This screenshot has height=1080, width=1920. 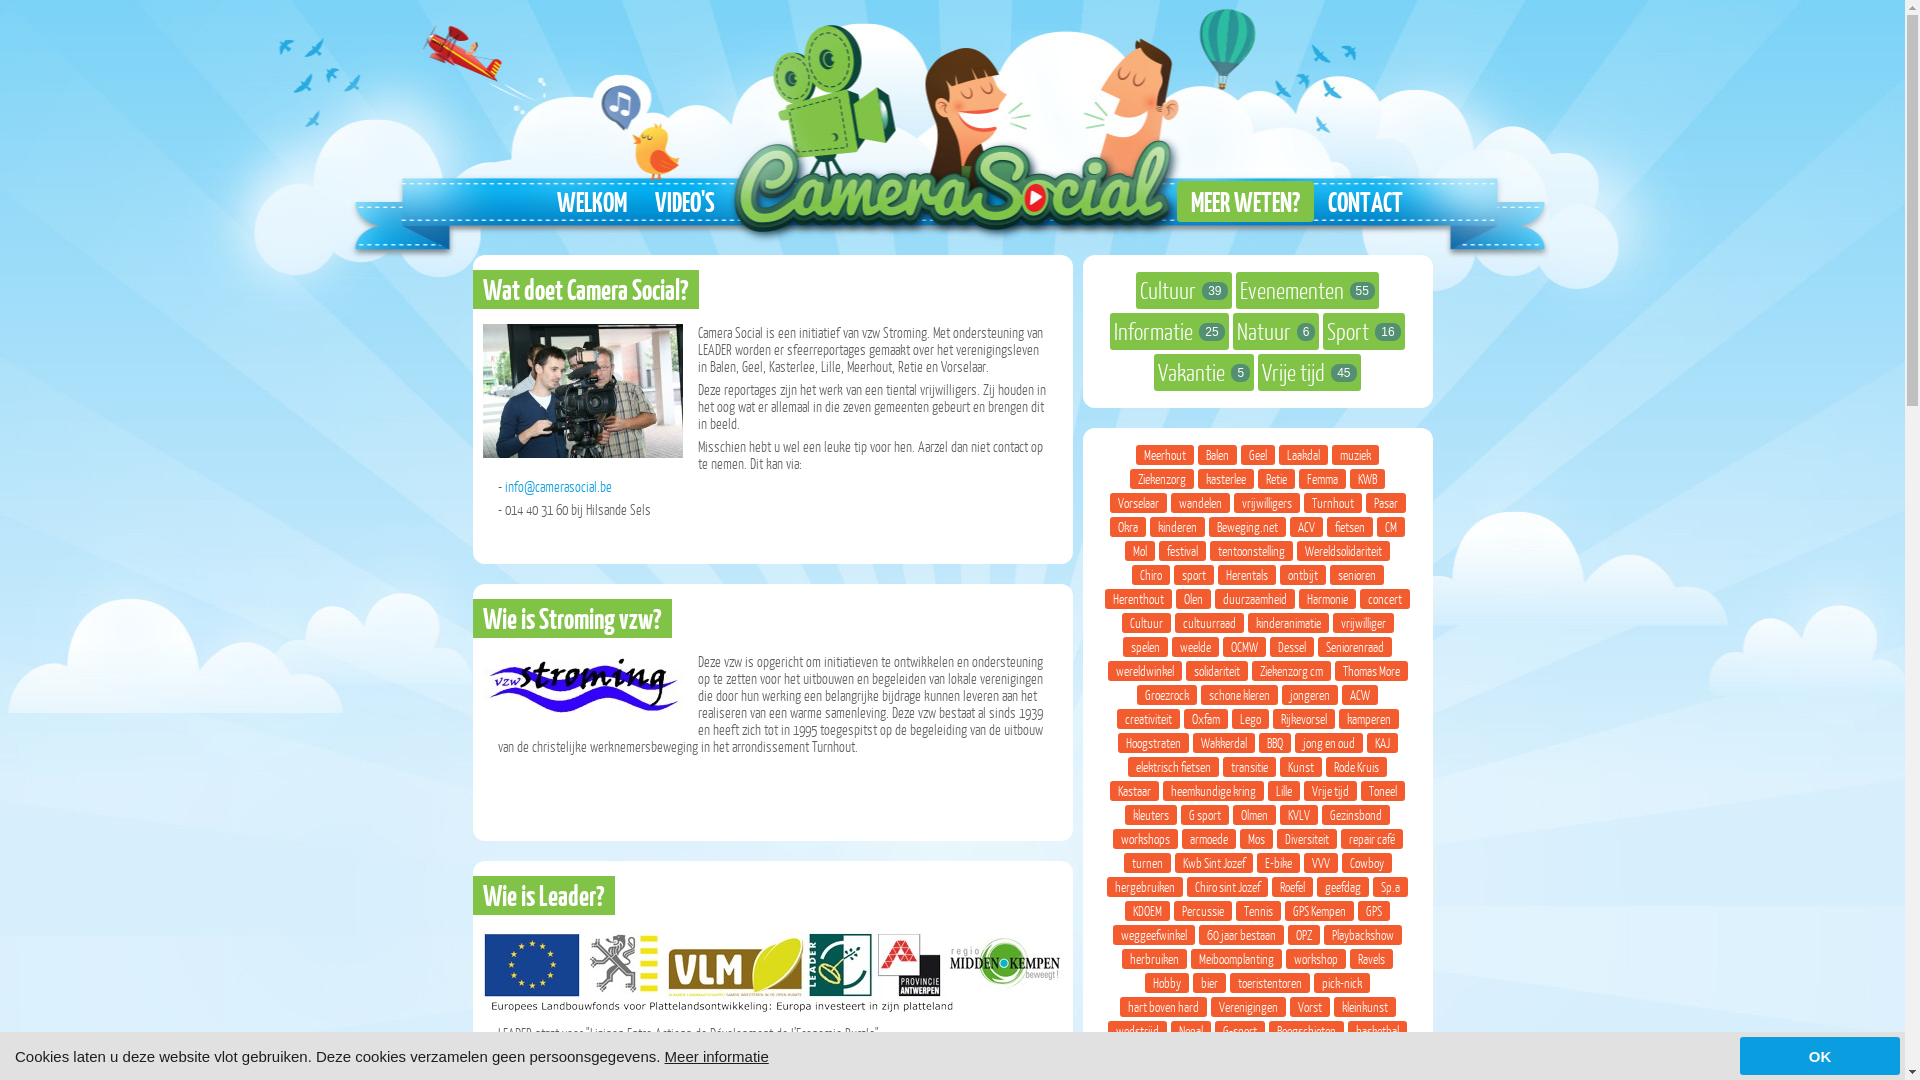 I want to click on sport, so click(x=1194, y=575).